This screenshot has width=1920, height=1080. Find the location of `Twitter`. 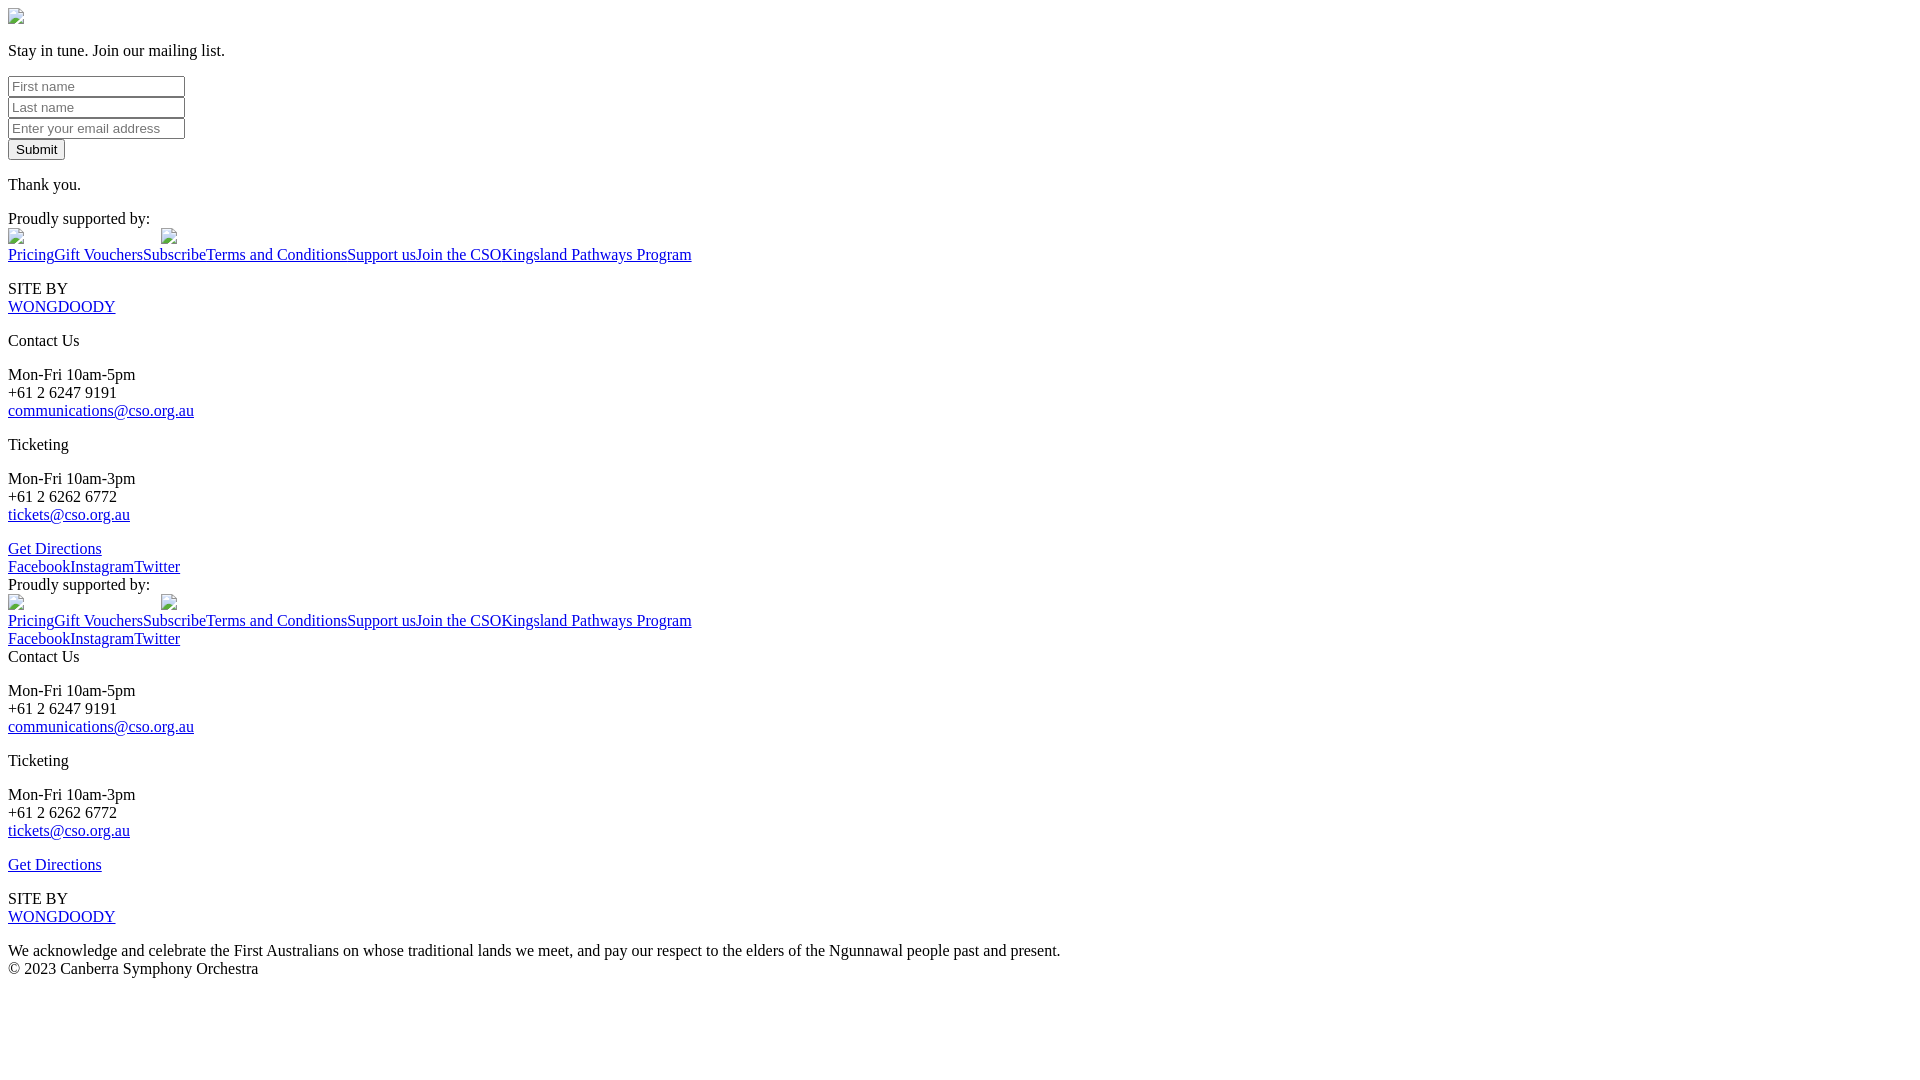

Twitter is located at coordinates (157, 638).